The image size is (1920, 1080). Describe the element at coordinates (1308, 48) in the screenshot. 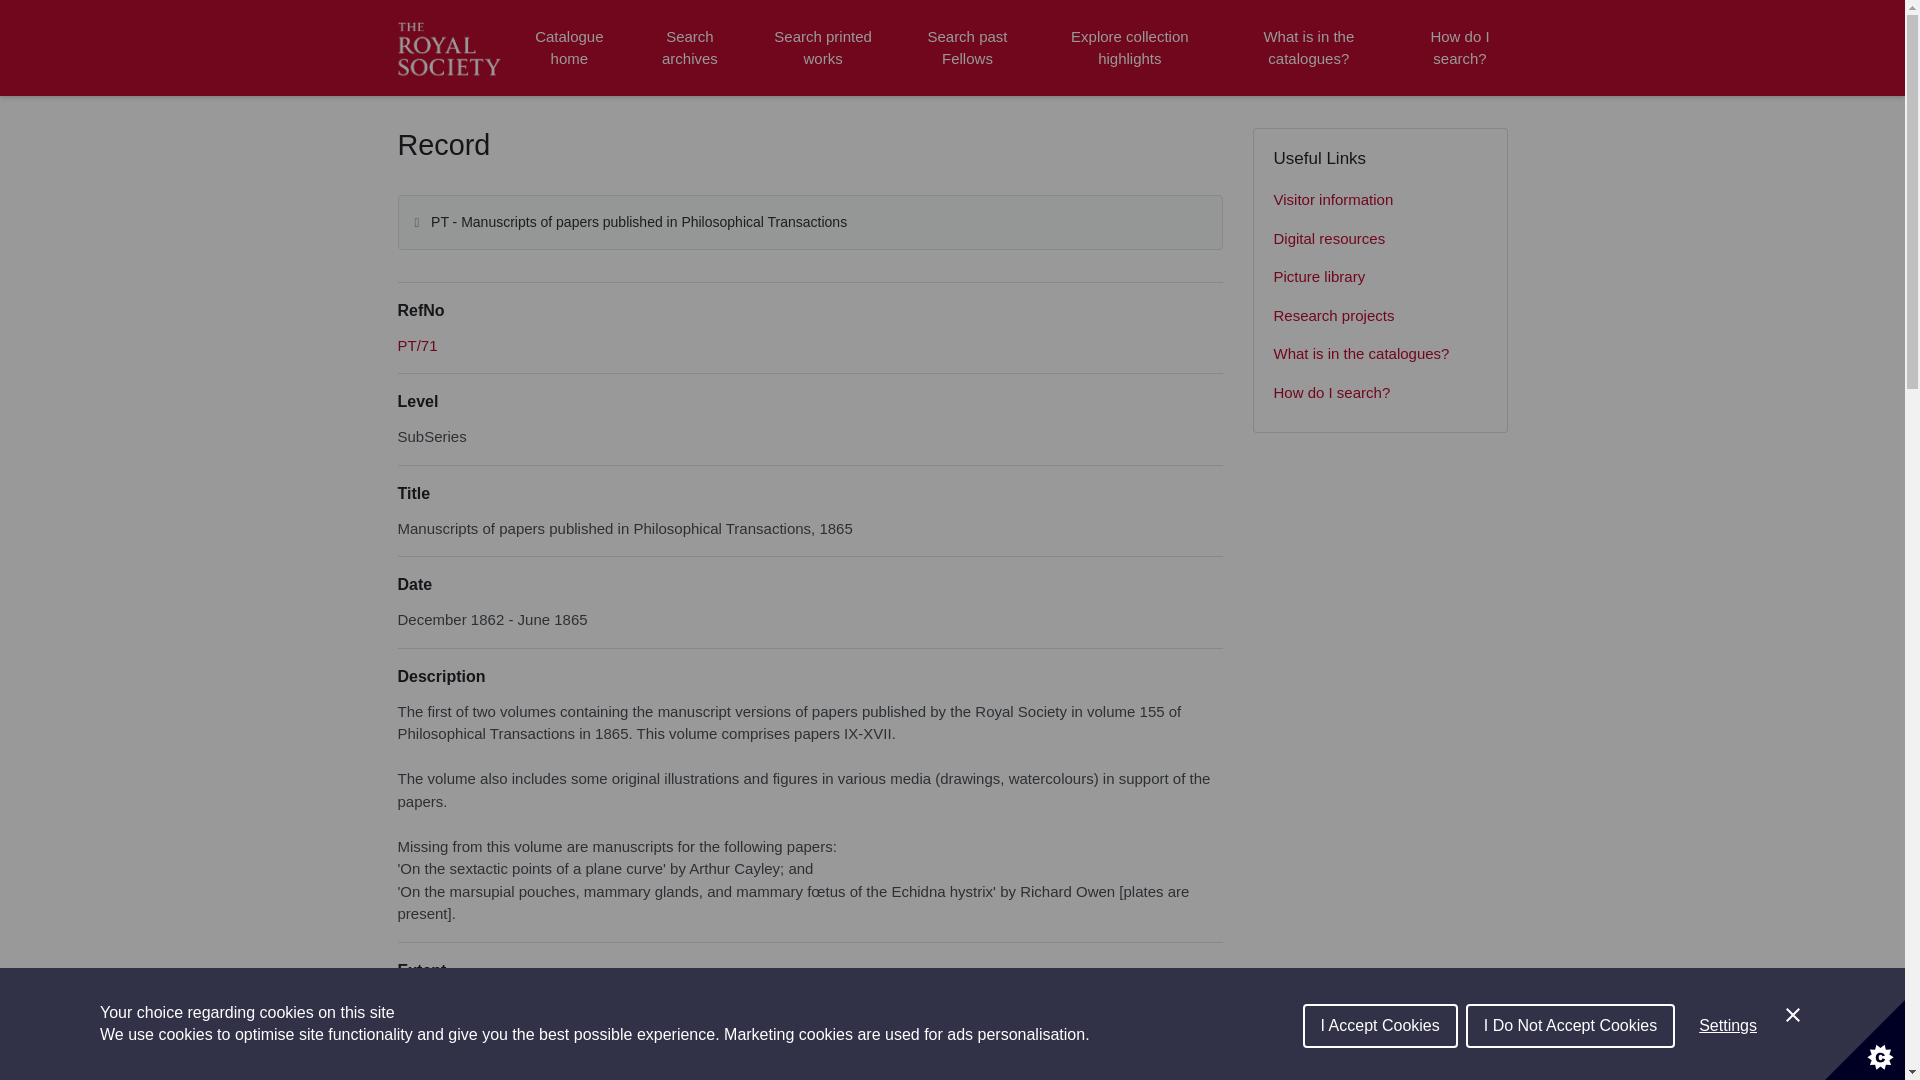

I see `What is in the catalogues?` at that location.